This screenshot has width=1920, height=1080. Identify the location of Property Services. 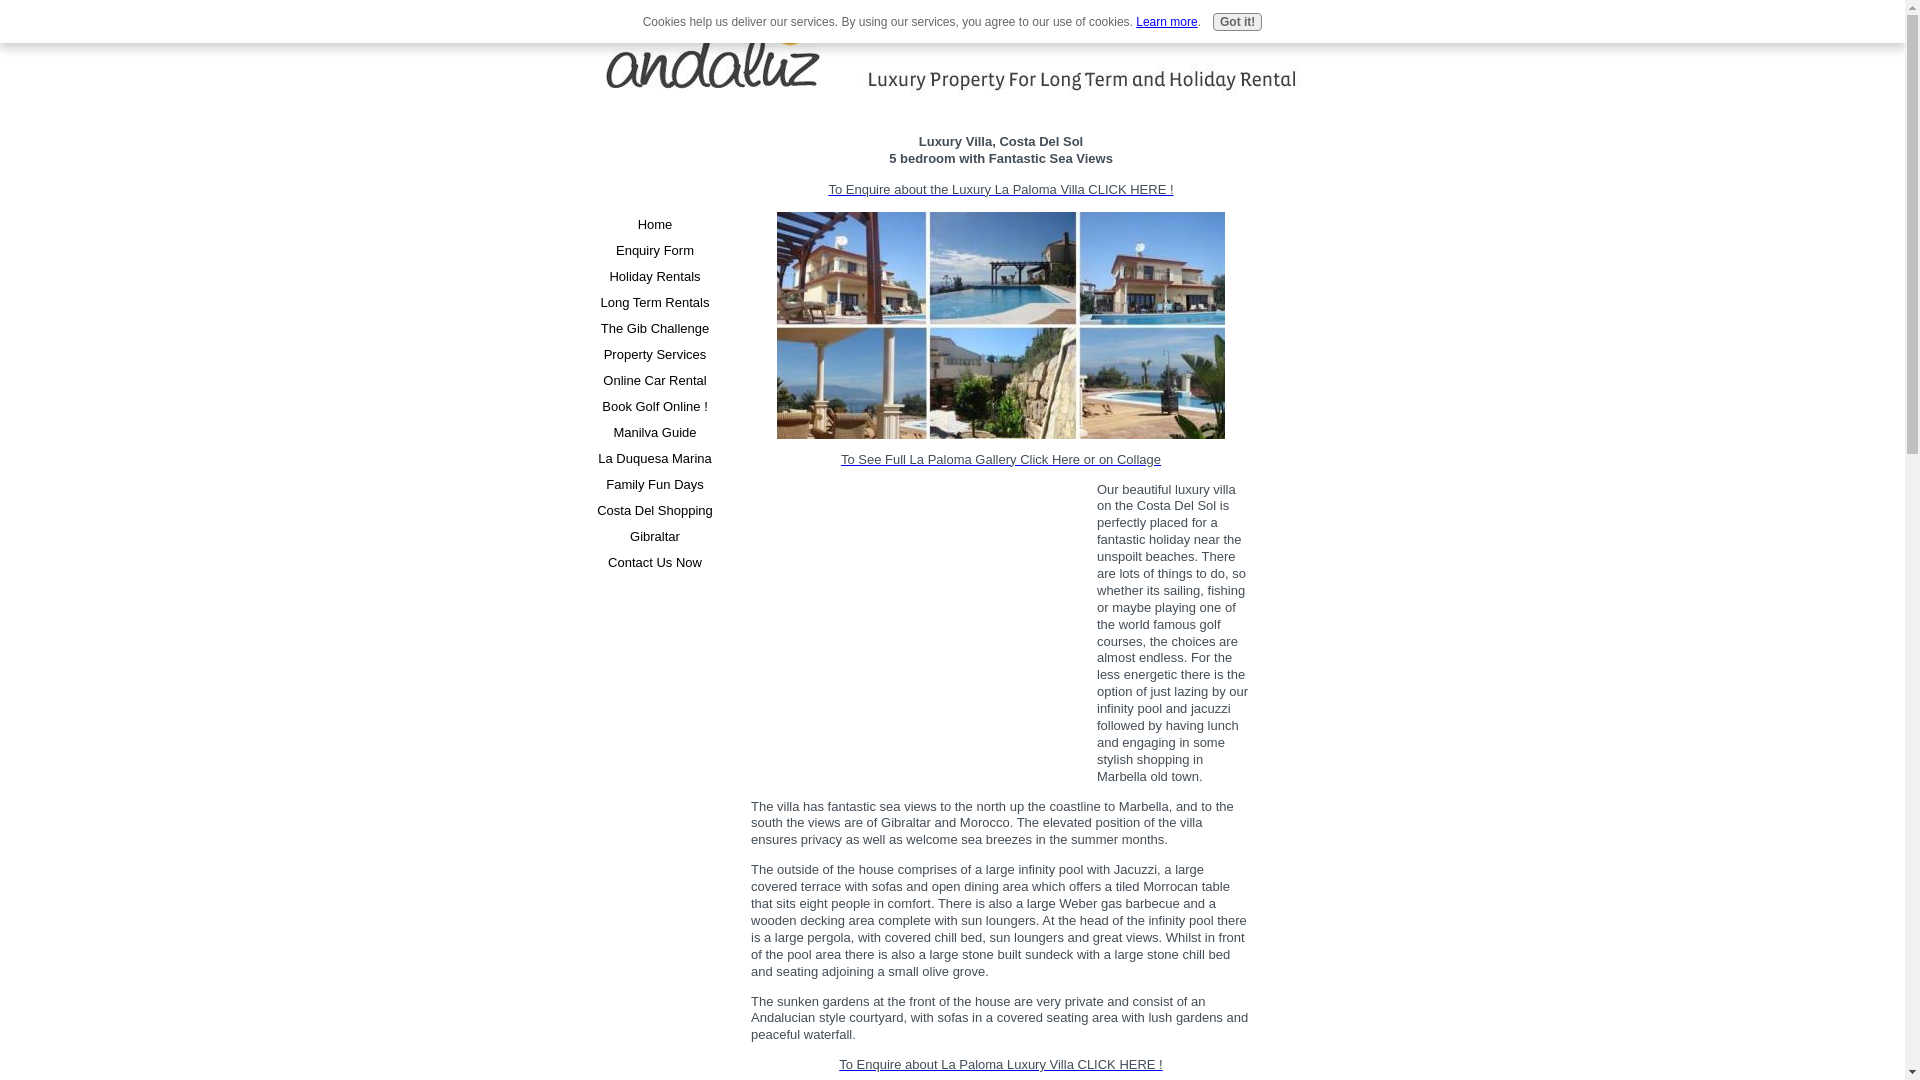
(654, 355).